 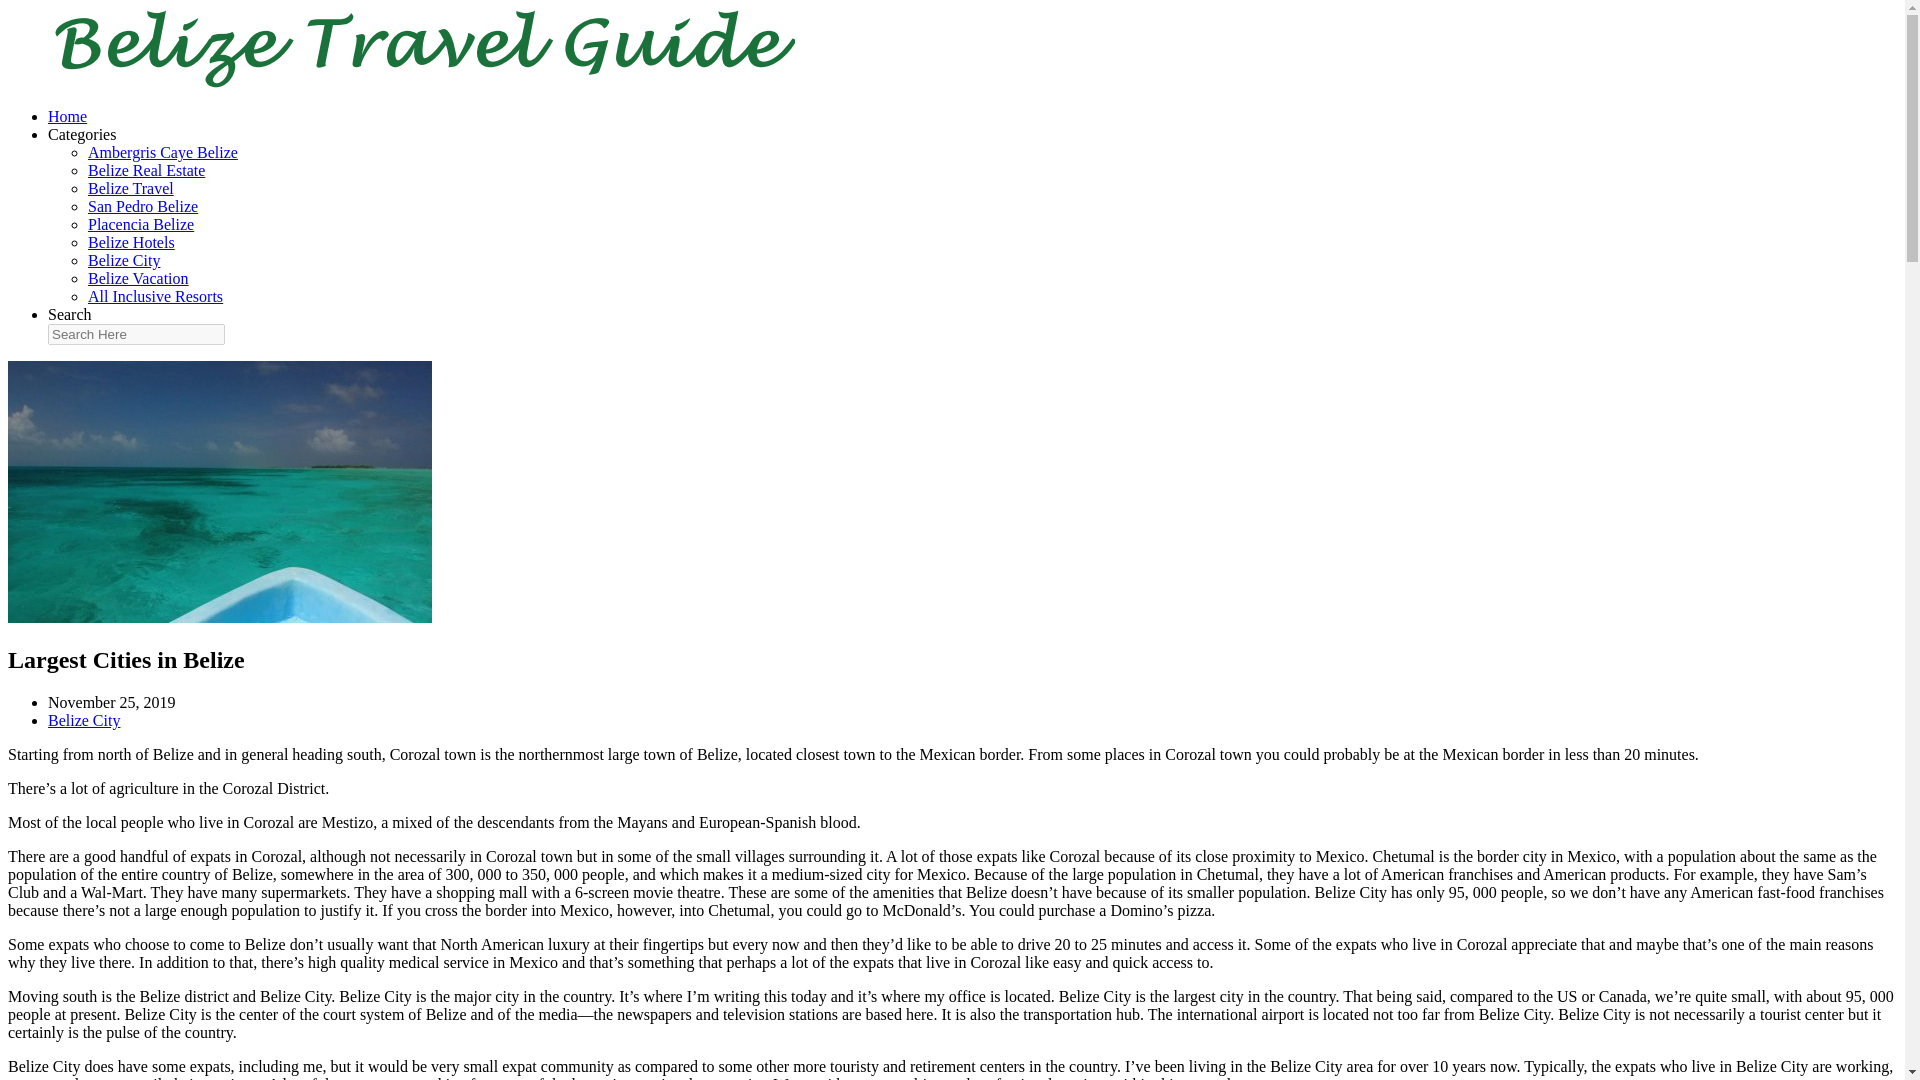 I want to click on Belize City, so click(x=84, y=720).